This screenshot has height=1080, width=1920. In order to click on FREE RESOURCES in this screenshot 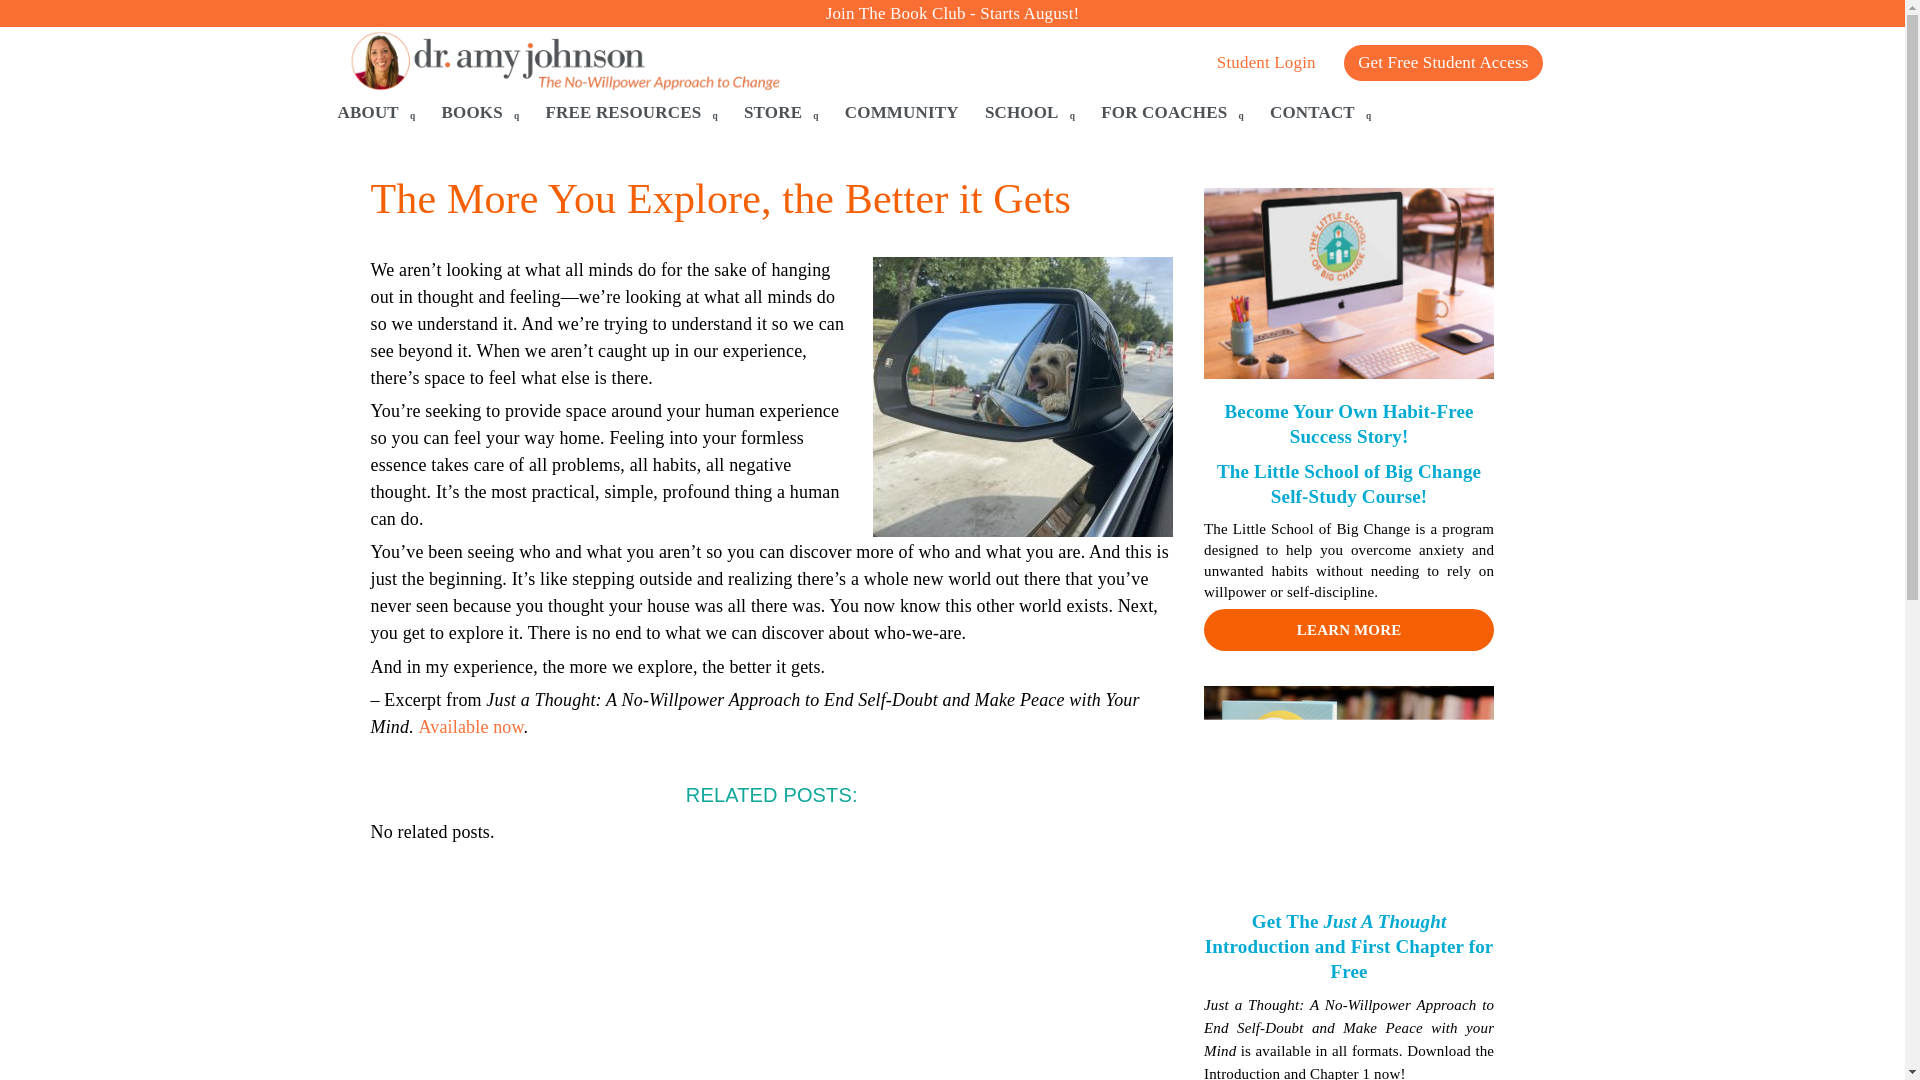, I will do `click(631, 113)`.